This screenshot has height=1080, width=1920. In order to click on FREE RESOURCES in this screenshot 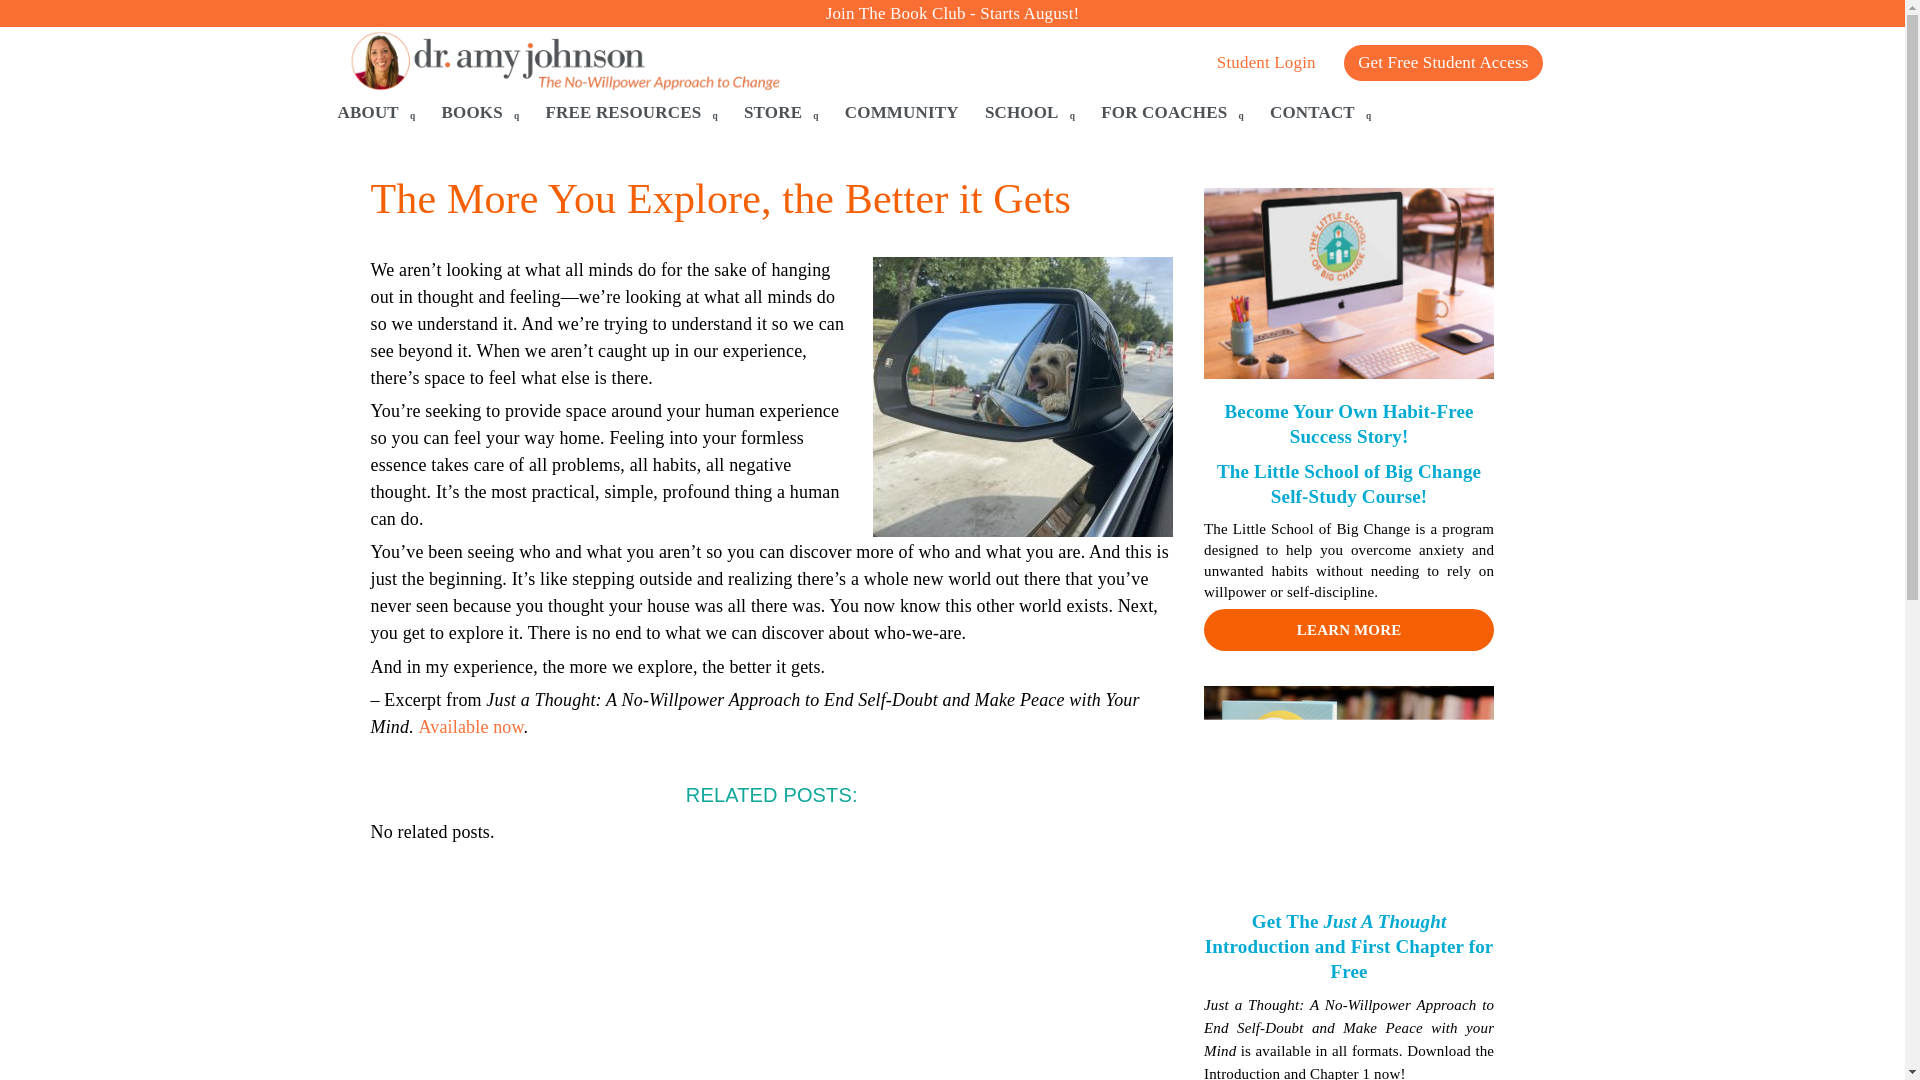, I will do `click(631, 113)`.